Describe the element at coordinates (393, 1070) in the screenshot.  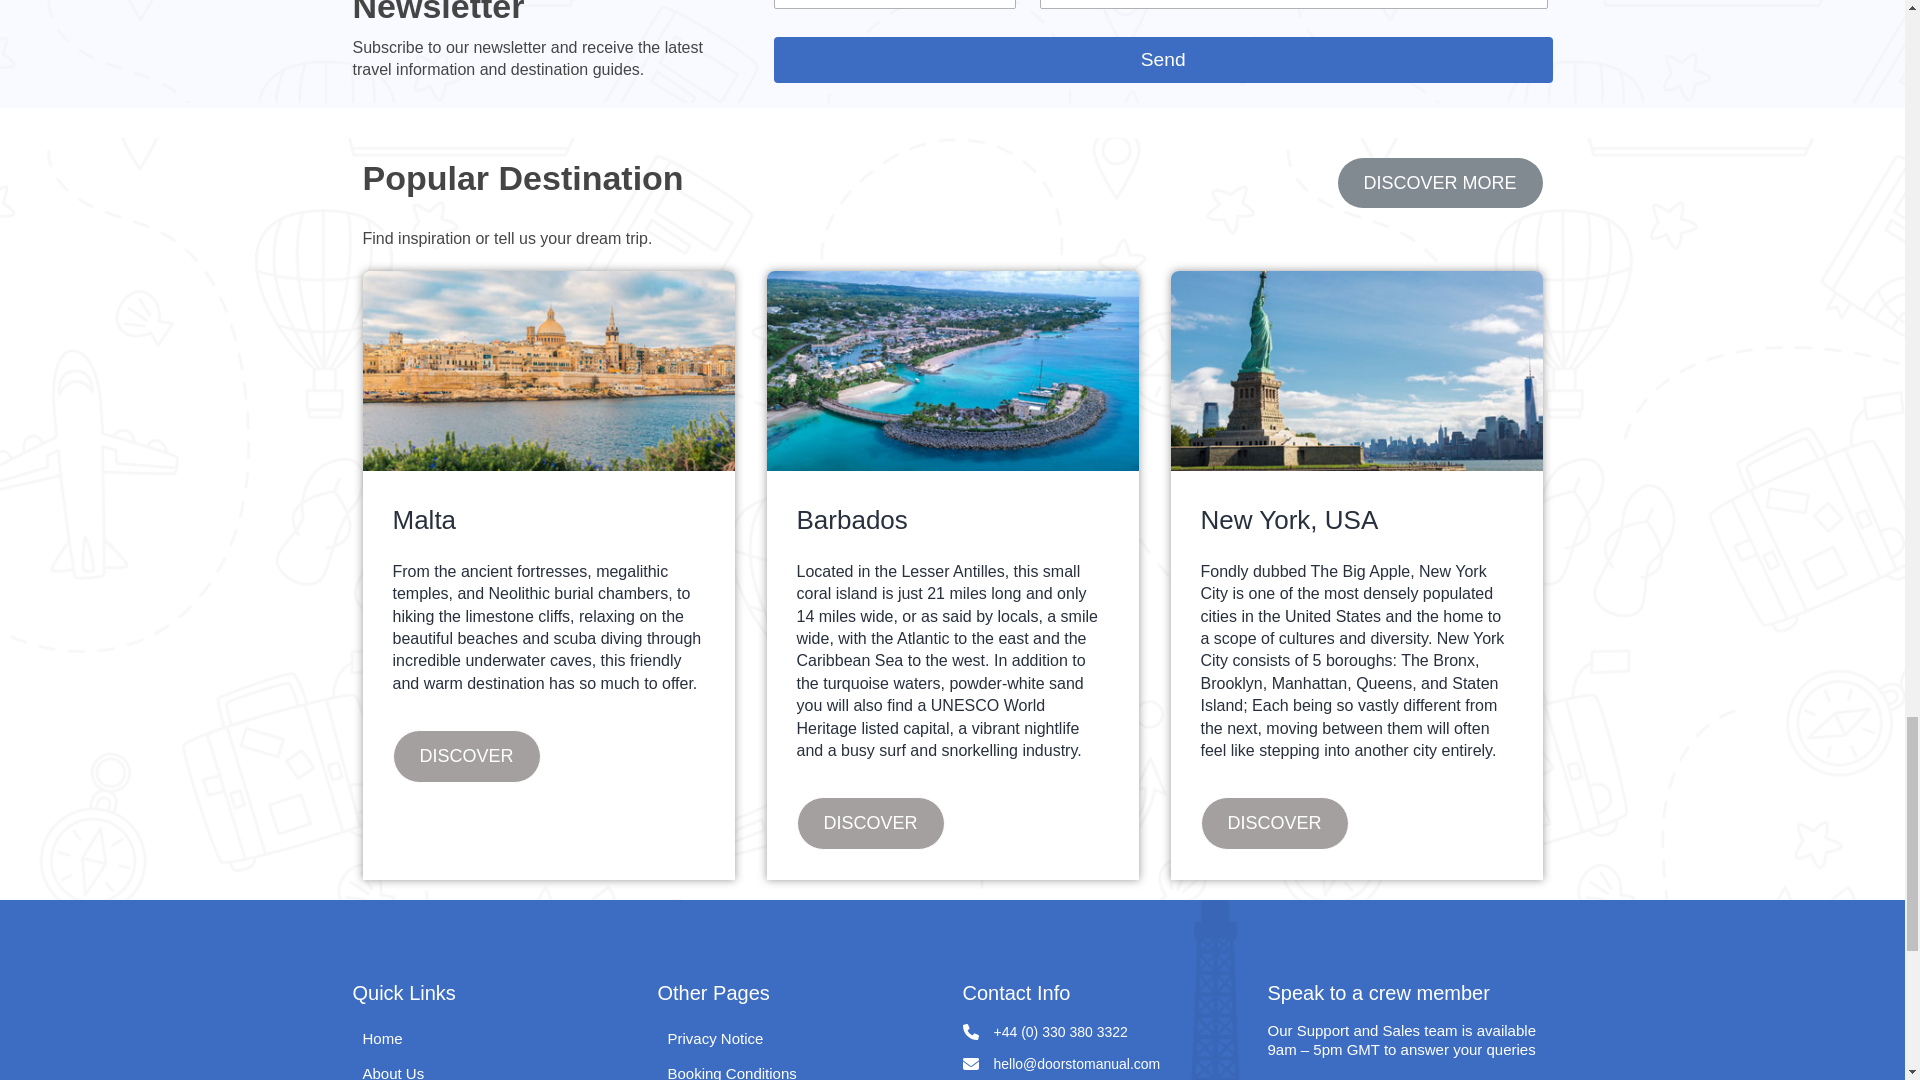
I see `About Us` at that location.